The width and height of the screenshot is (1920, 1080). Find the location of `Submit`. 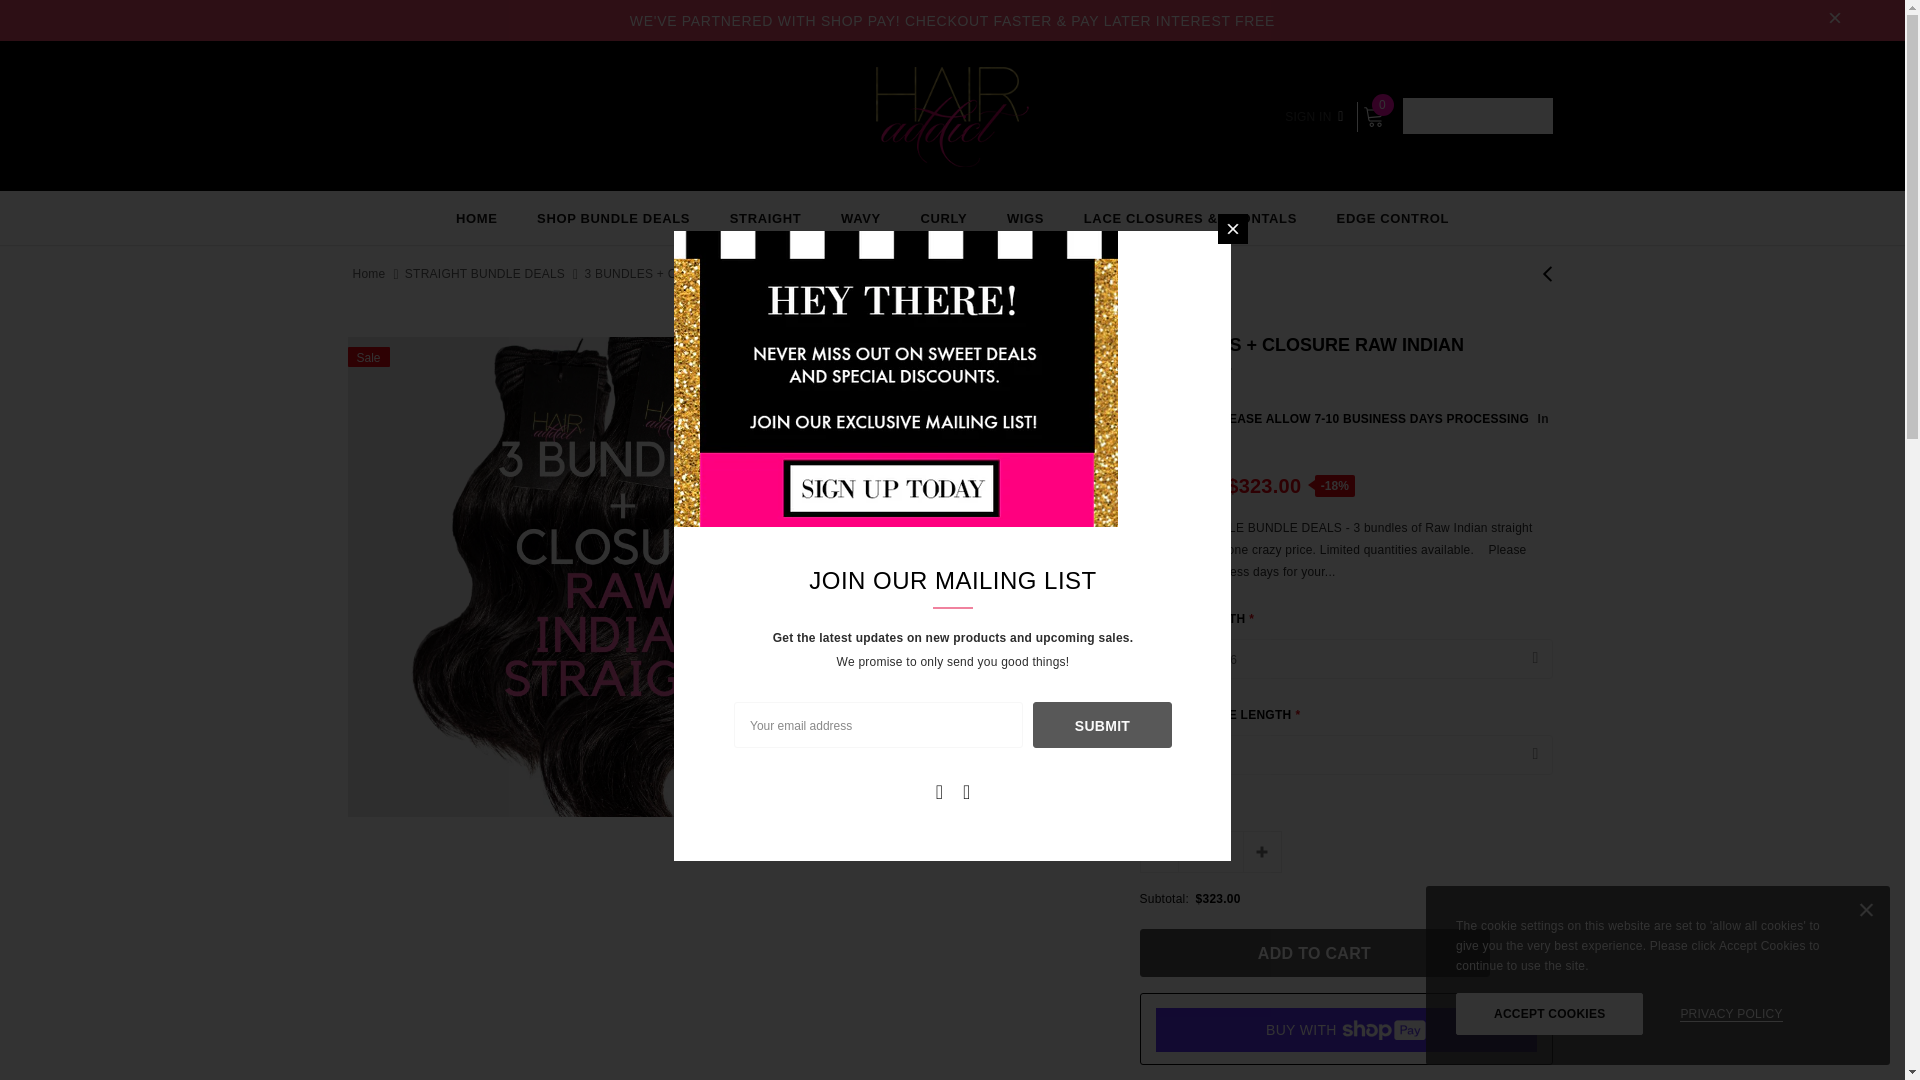

Submit is located at coordinates (1102, 725).